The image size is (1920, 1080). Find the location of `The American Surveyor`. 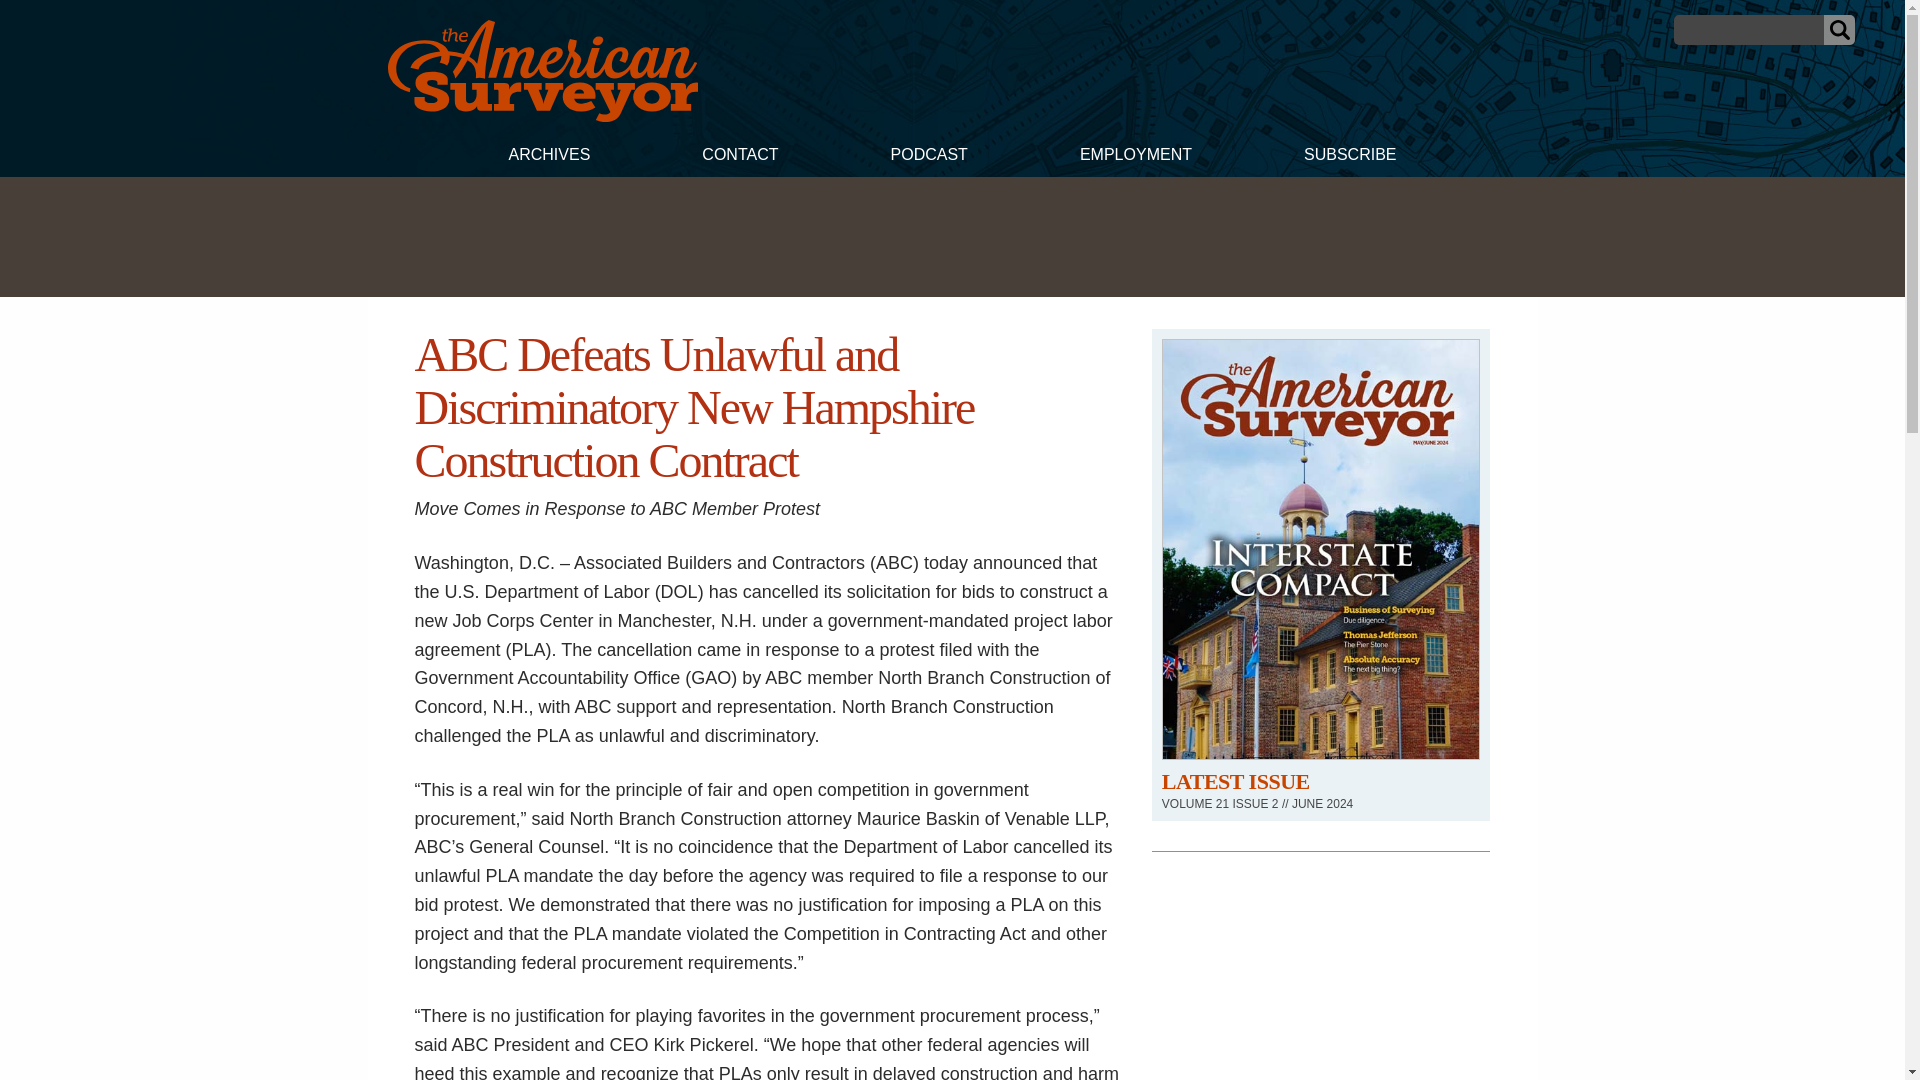

The American Surveyor is located at coordinates (542, 116).